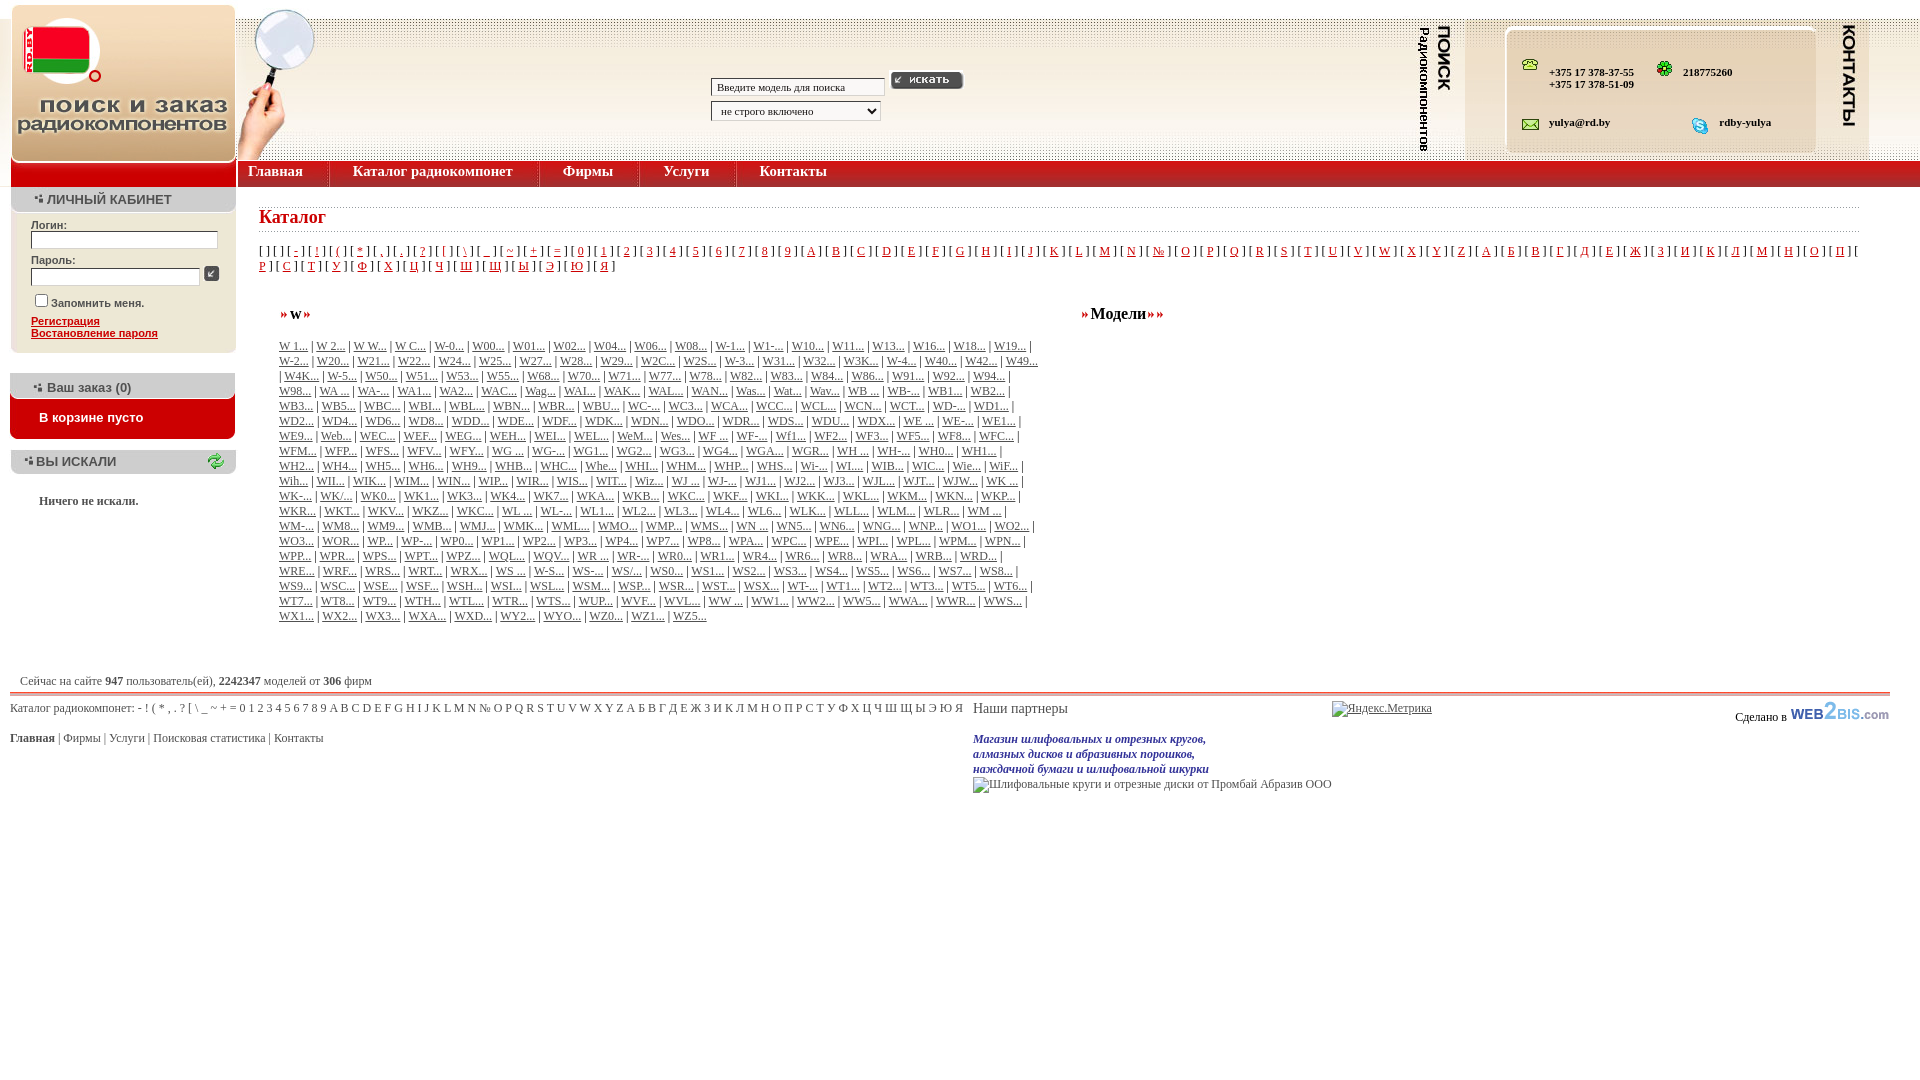  I want to click on WL1..., so click(597, 511).